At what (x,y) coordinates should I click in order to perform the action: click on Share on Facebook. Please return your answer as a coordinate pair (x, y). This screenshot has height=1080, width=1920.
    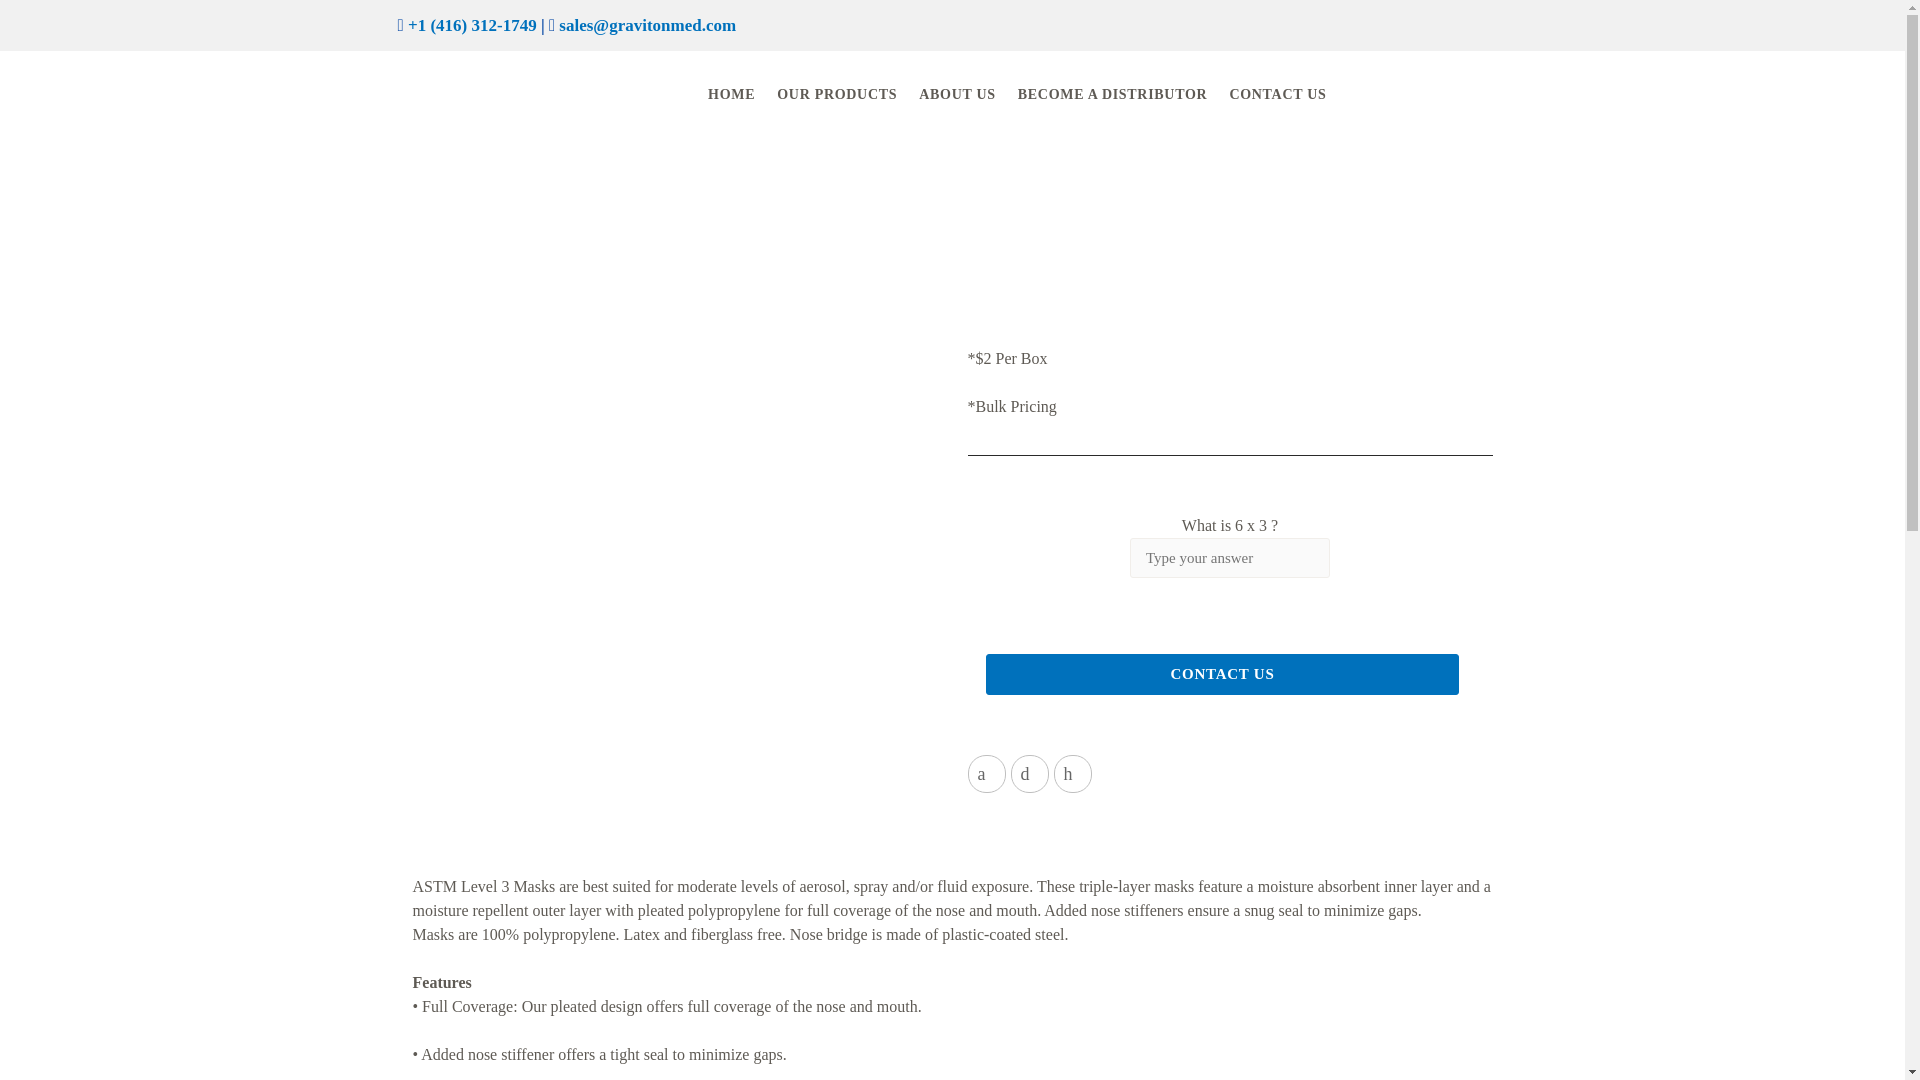
    Looking at the image, I should click on (986, 773).